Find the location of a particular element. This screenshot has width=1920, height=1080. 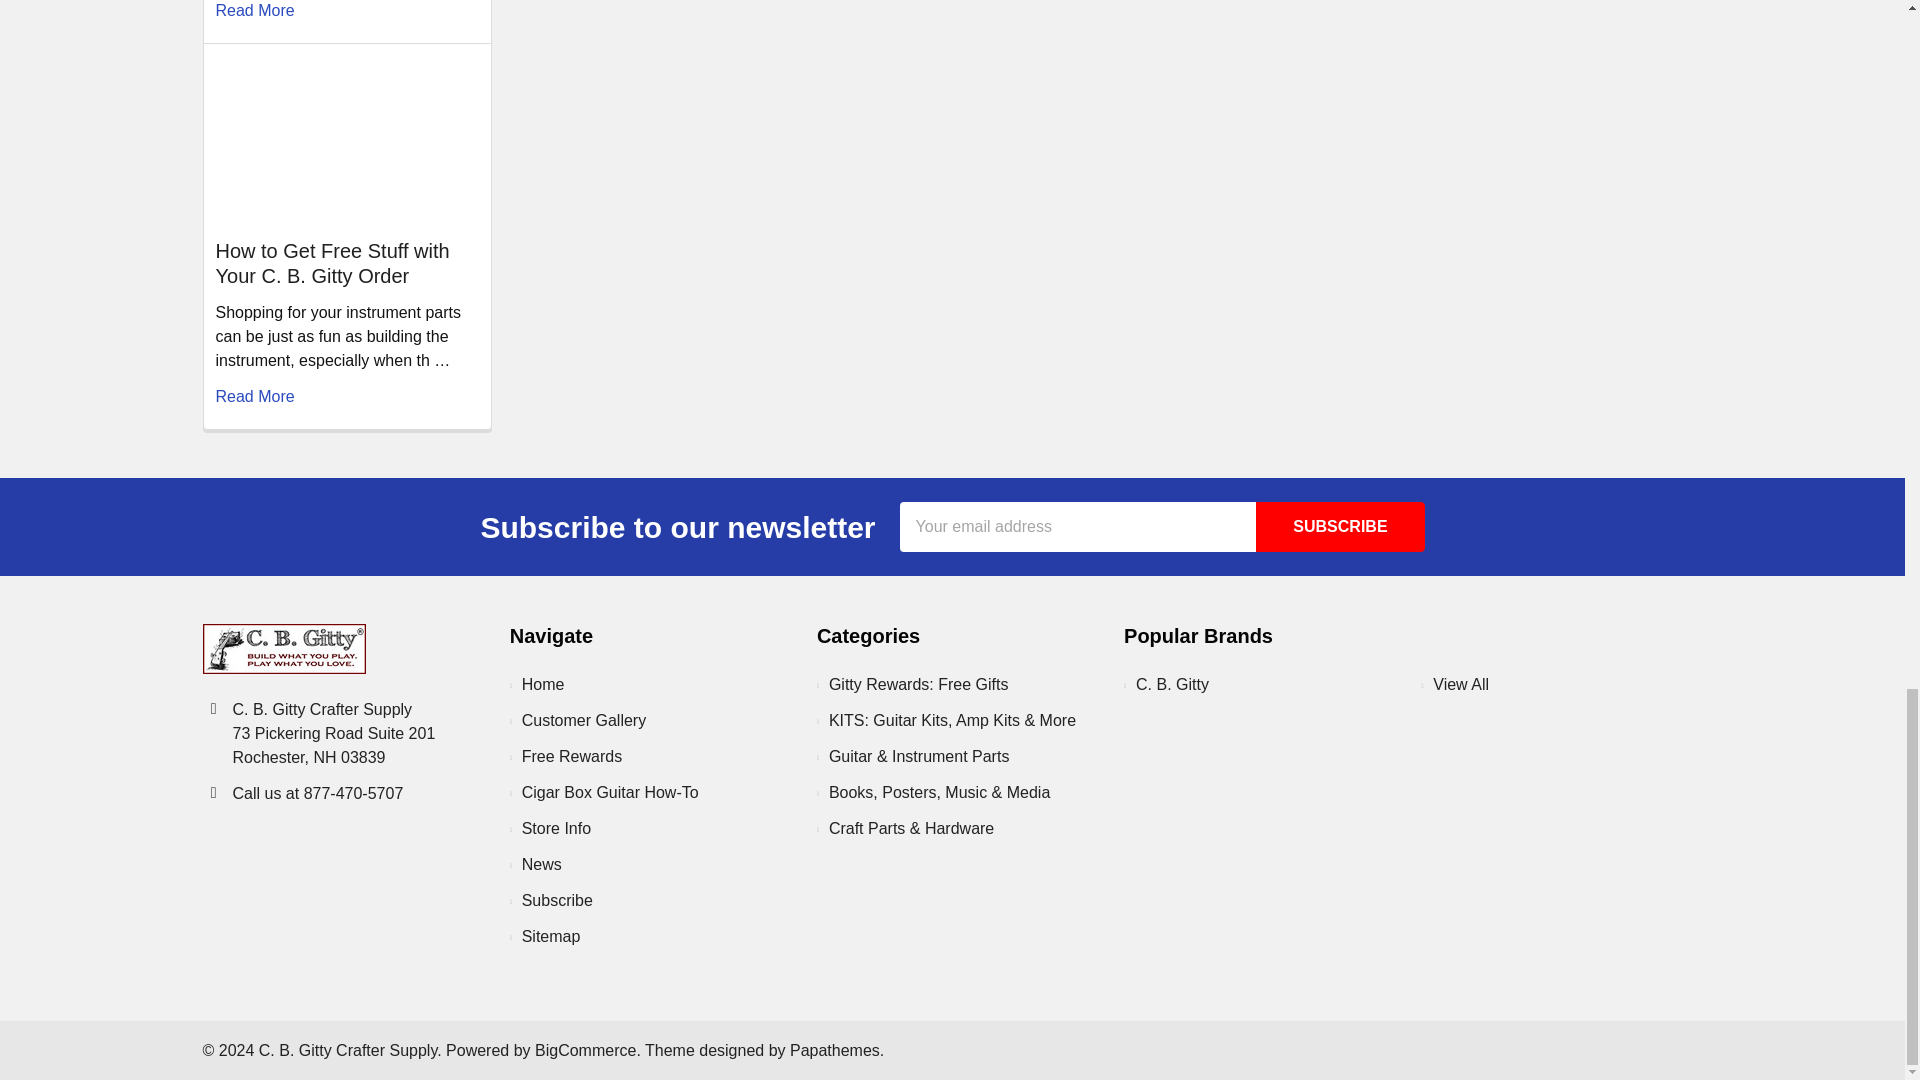

Subscribe is located at coordinates (1340, 526).